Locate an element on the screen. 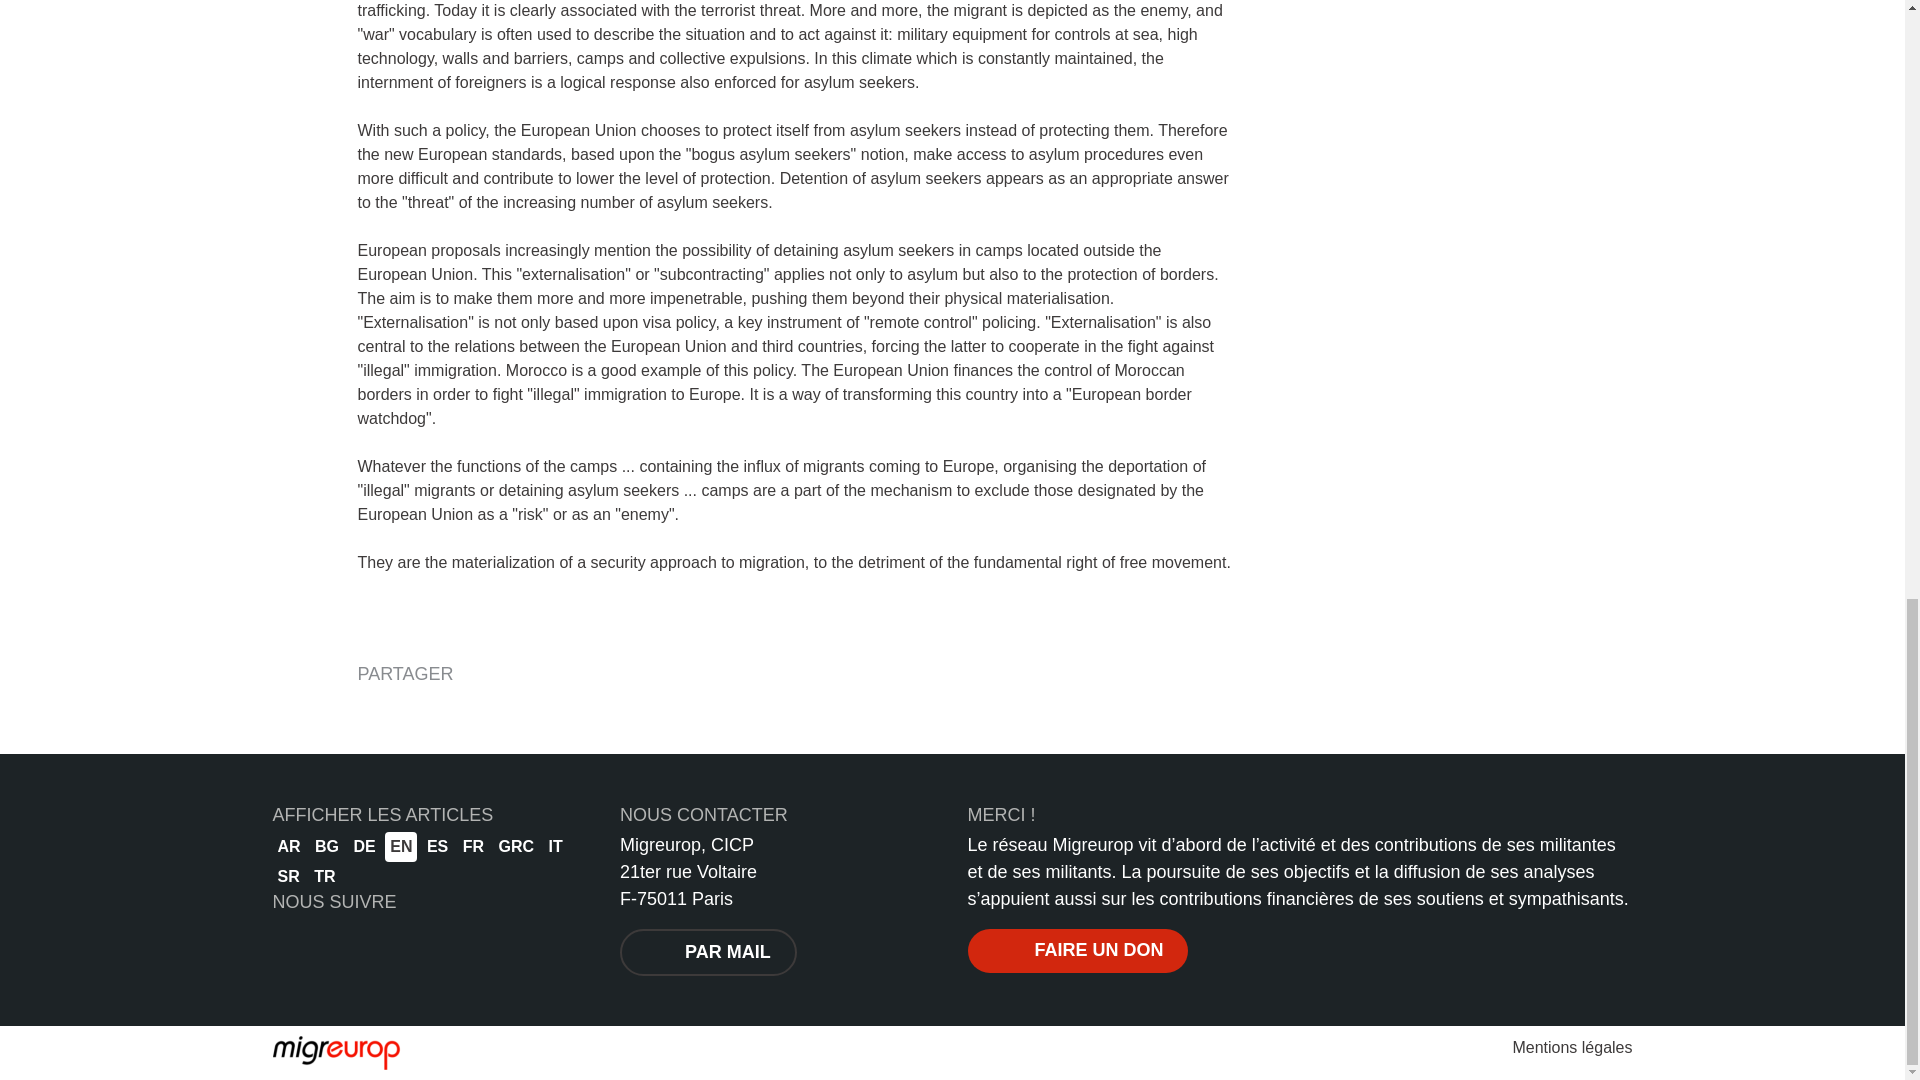 Image resolution: width=1920 pixels, height=1080 pixels. TR is located at coordinates (324, 876).